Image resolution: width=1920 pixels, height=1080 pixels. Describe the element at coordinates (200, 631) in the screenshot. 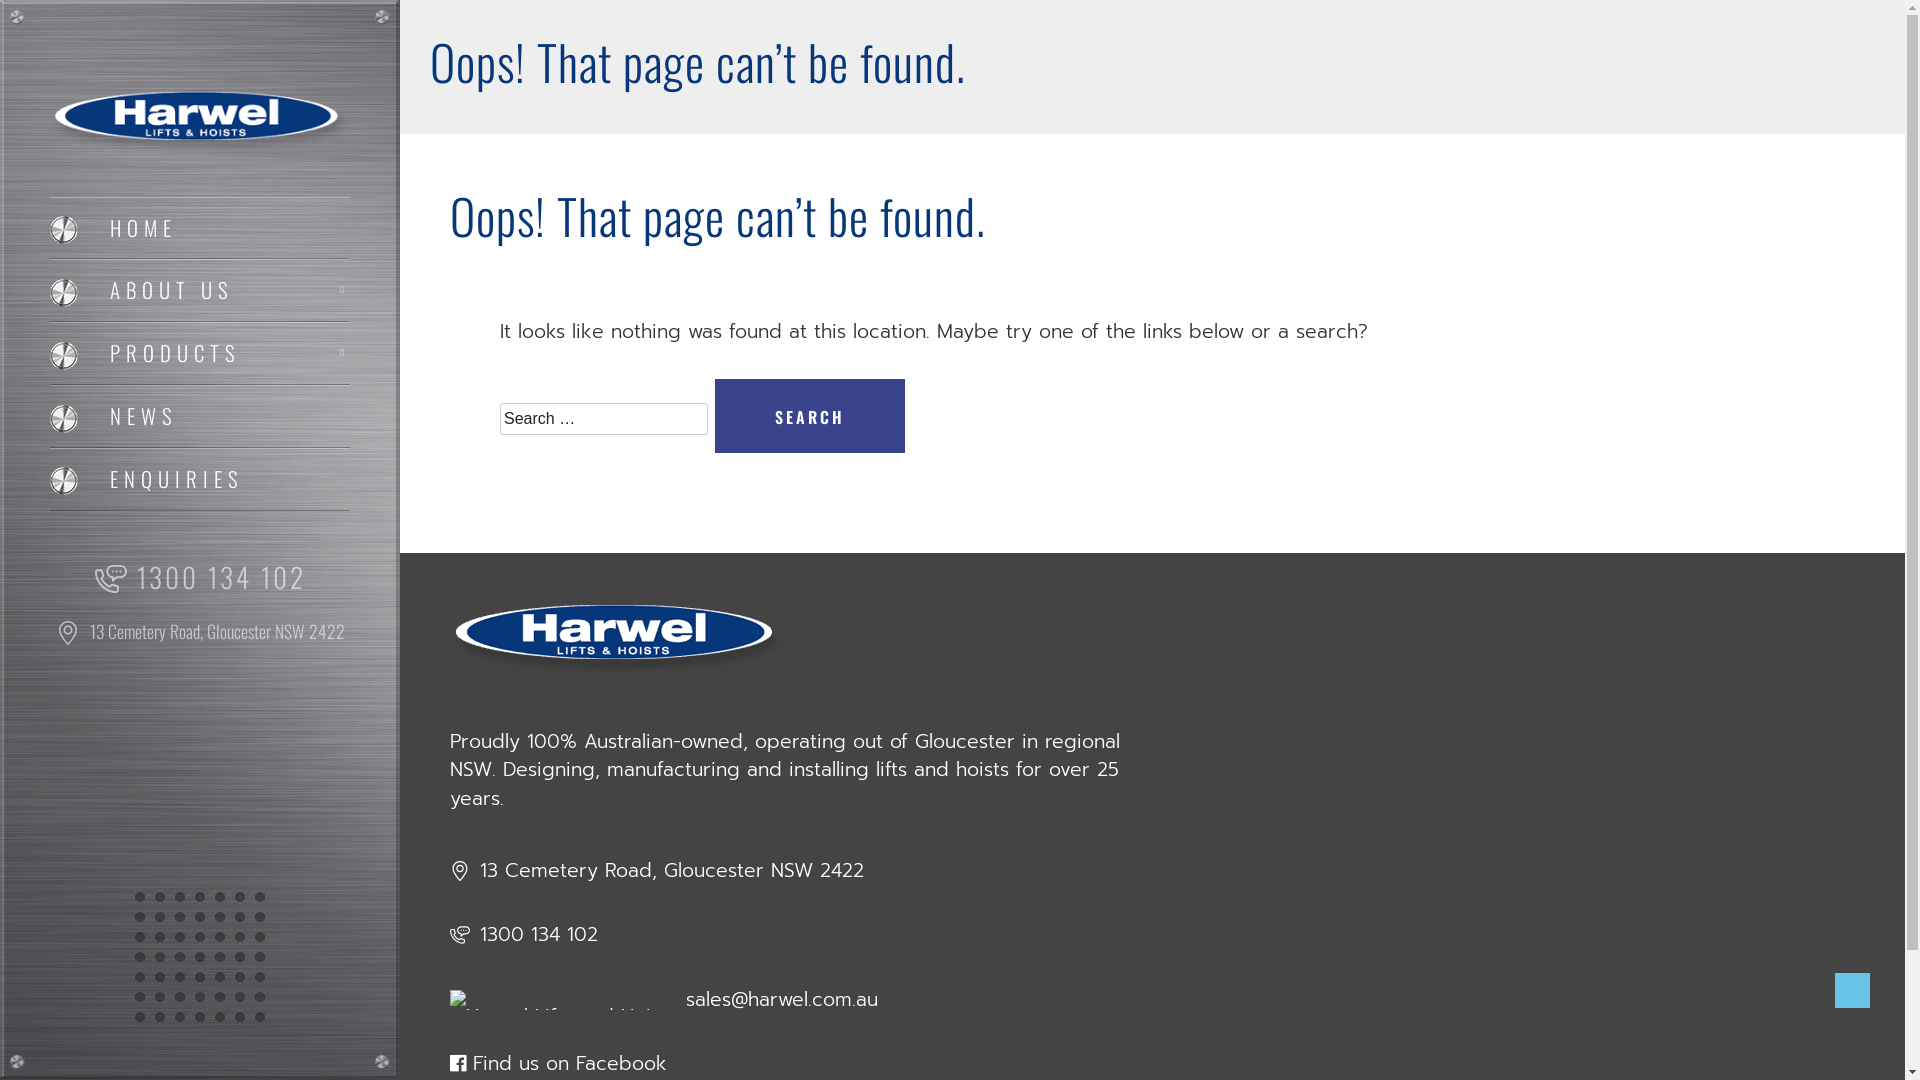

I see `13 Cemetery Road, Gloucester NSW 2422` at that location.